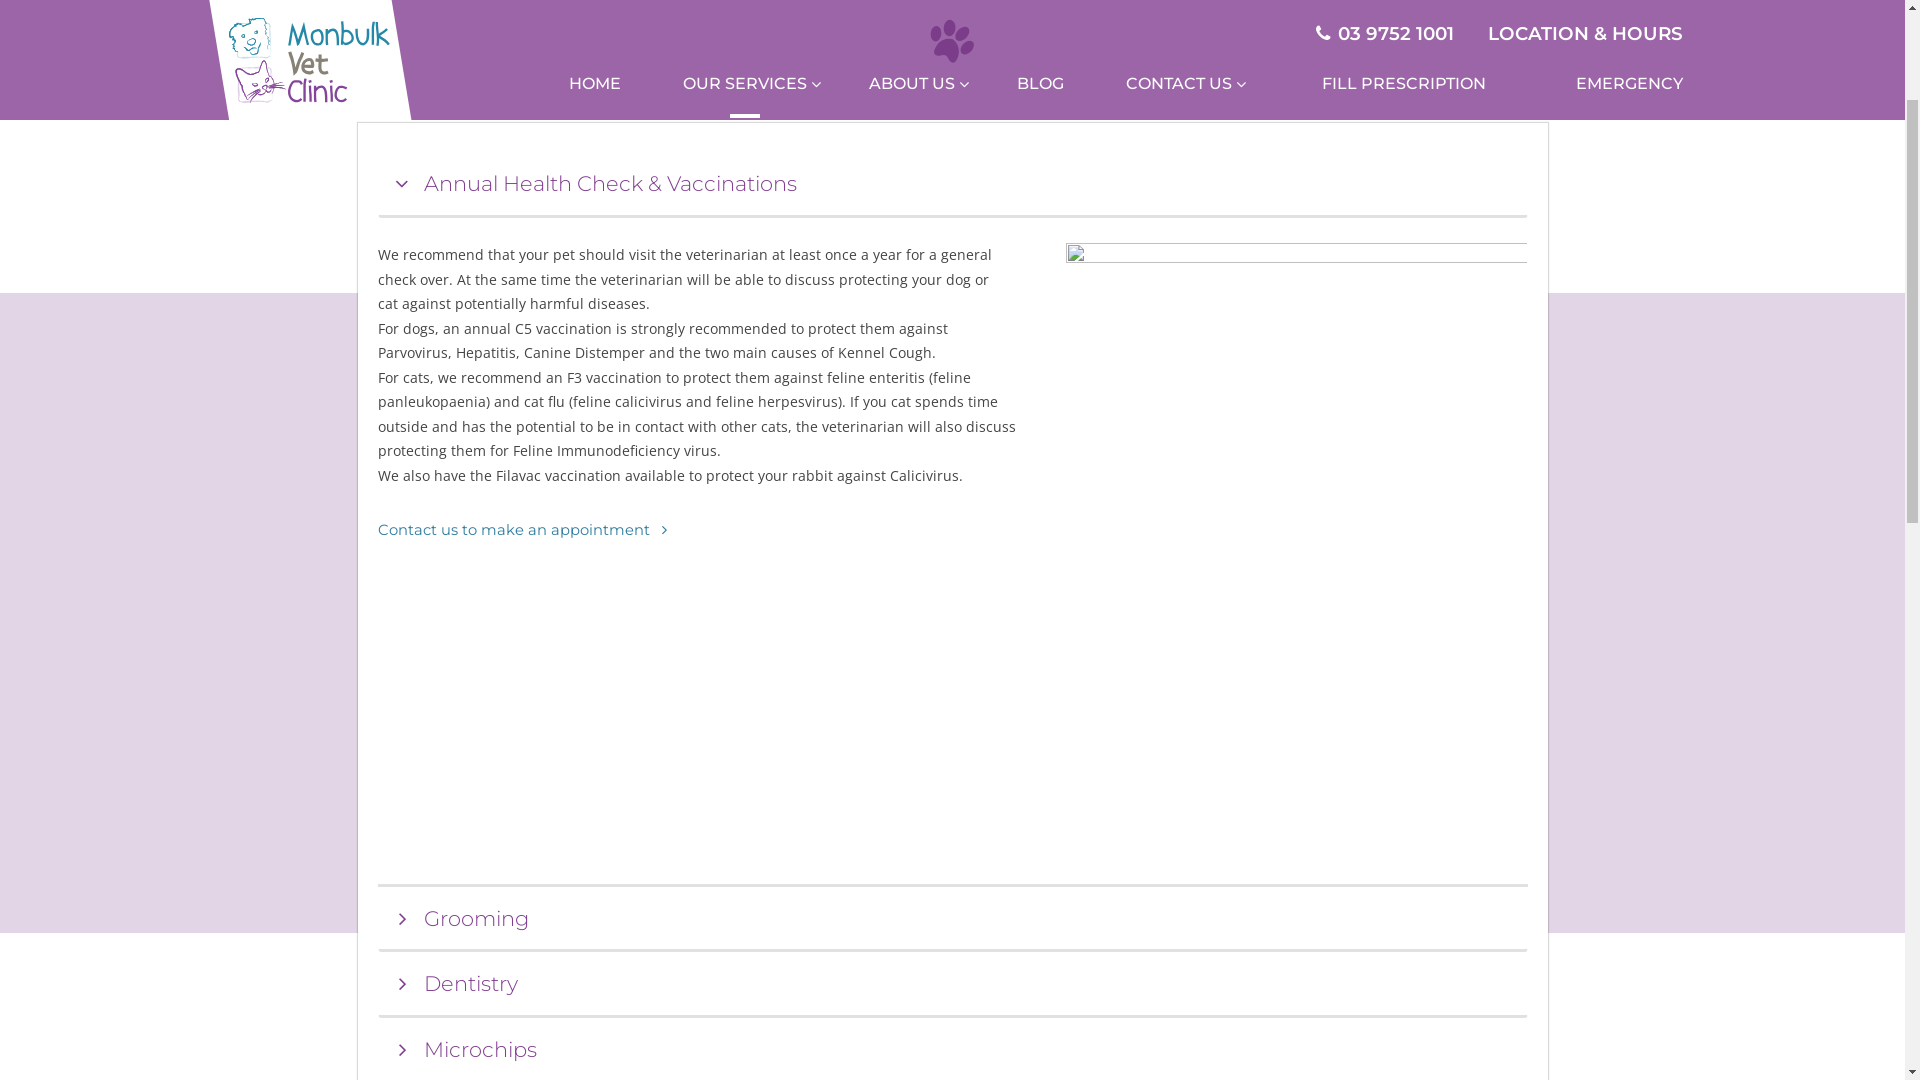 Image resolution: width=1920 pixels, height=1080 pixels. Describe the element at coordinates (1385, 250) in the screenshot. I see `03 9752 1001` at that location.